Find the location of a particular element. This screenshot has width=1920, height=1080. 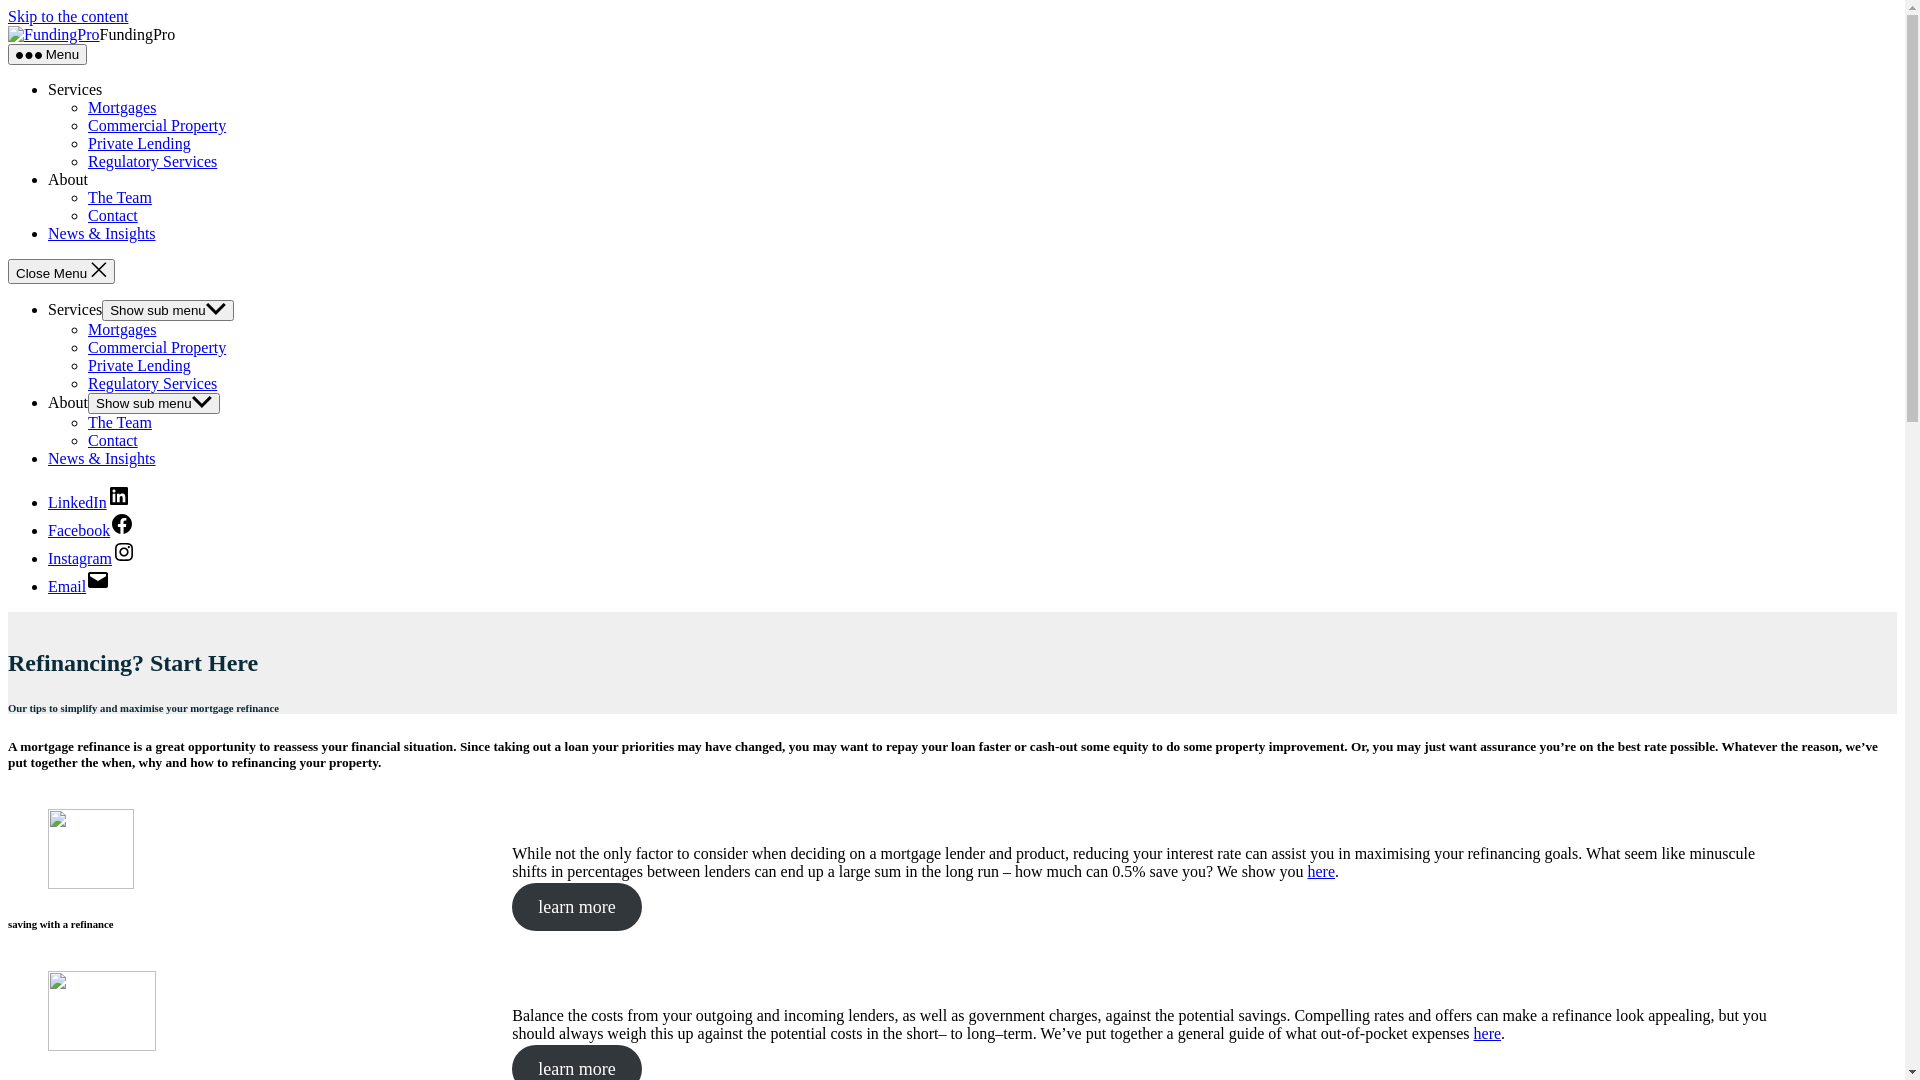

Commercial Property is located at coordinates (157, 126).